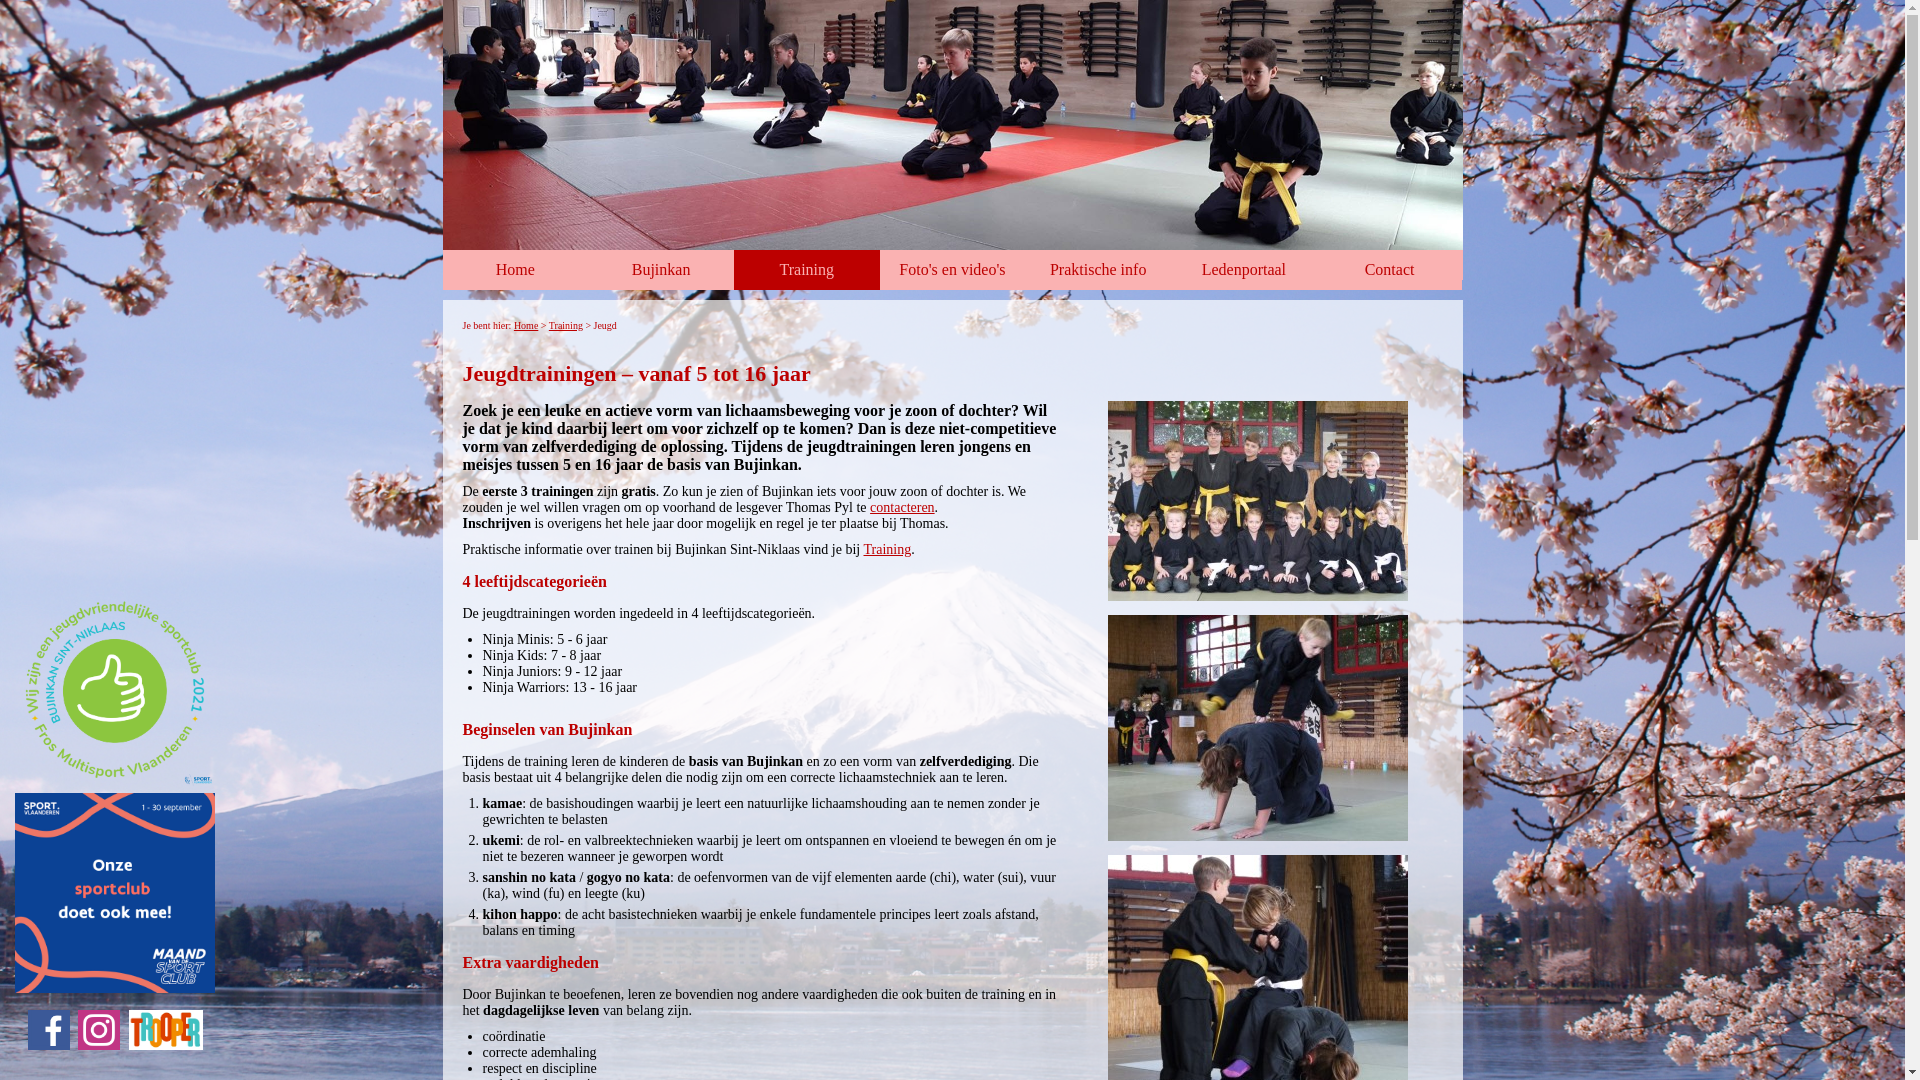 This screenshot has height=1080, width=1920. What do you see at coordinates (1098, 270) in the screenshot?
I see `Praktische info` at bounding box center [1098, 270].